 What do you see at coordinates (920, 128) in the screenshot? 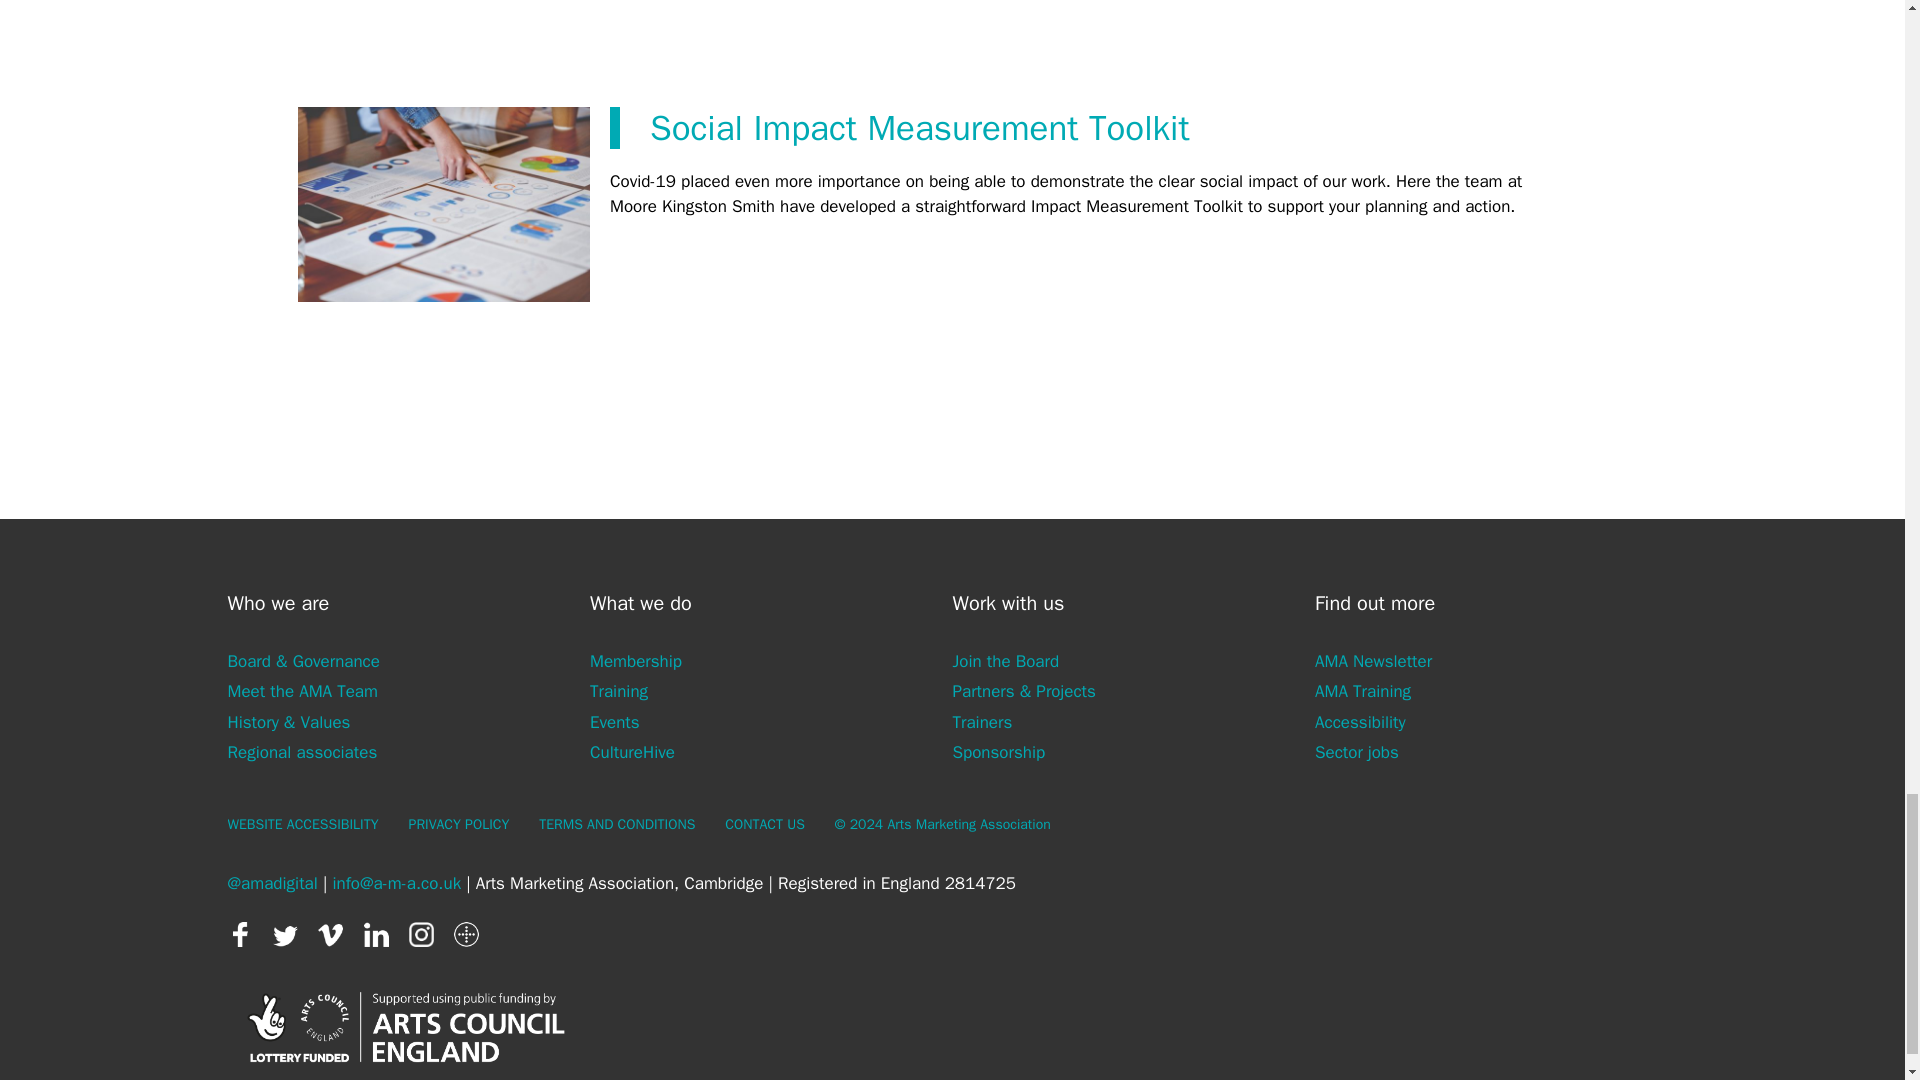
I see `Social Impact Measurement Toolkit` at bounding box center [920, 128].